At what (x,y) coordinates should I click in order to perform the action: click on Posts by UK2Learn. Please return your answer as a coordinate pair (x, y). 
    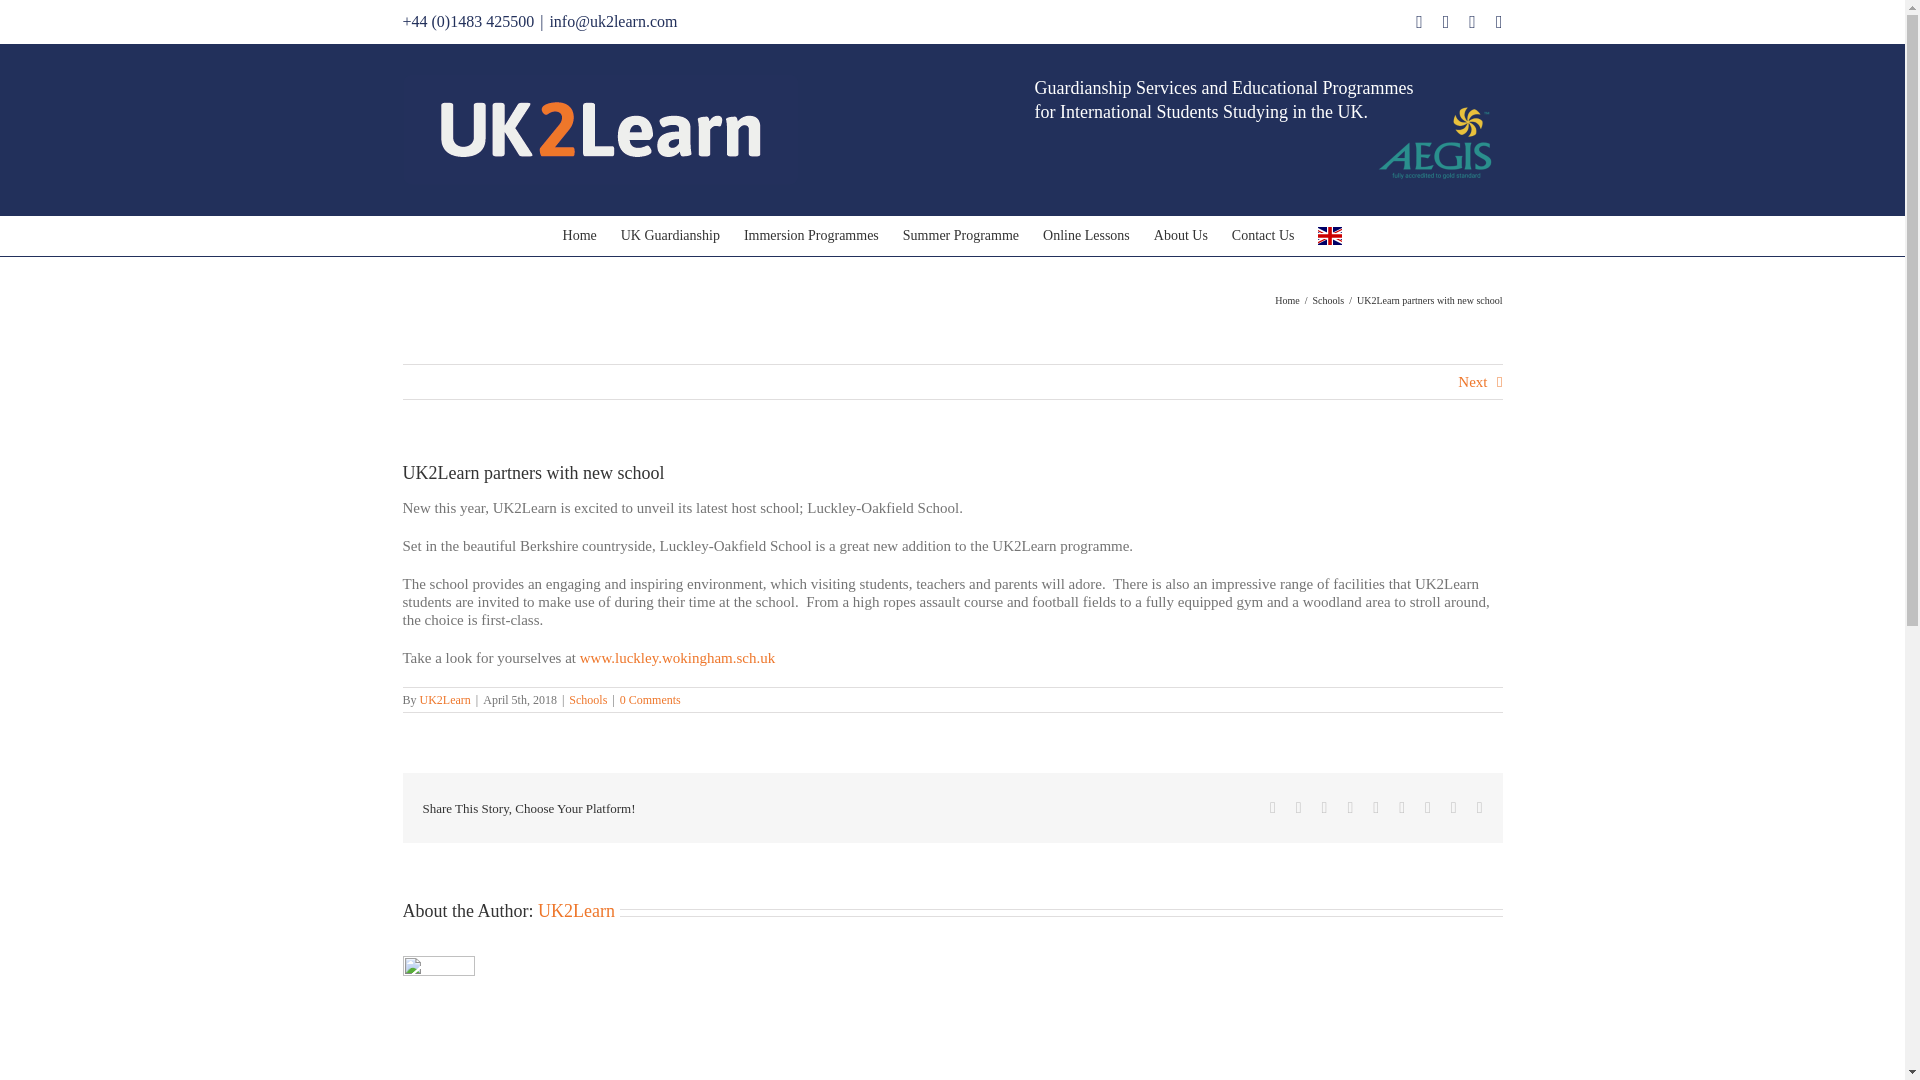
    Looking at the image, I should click on (445, 700).